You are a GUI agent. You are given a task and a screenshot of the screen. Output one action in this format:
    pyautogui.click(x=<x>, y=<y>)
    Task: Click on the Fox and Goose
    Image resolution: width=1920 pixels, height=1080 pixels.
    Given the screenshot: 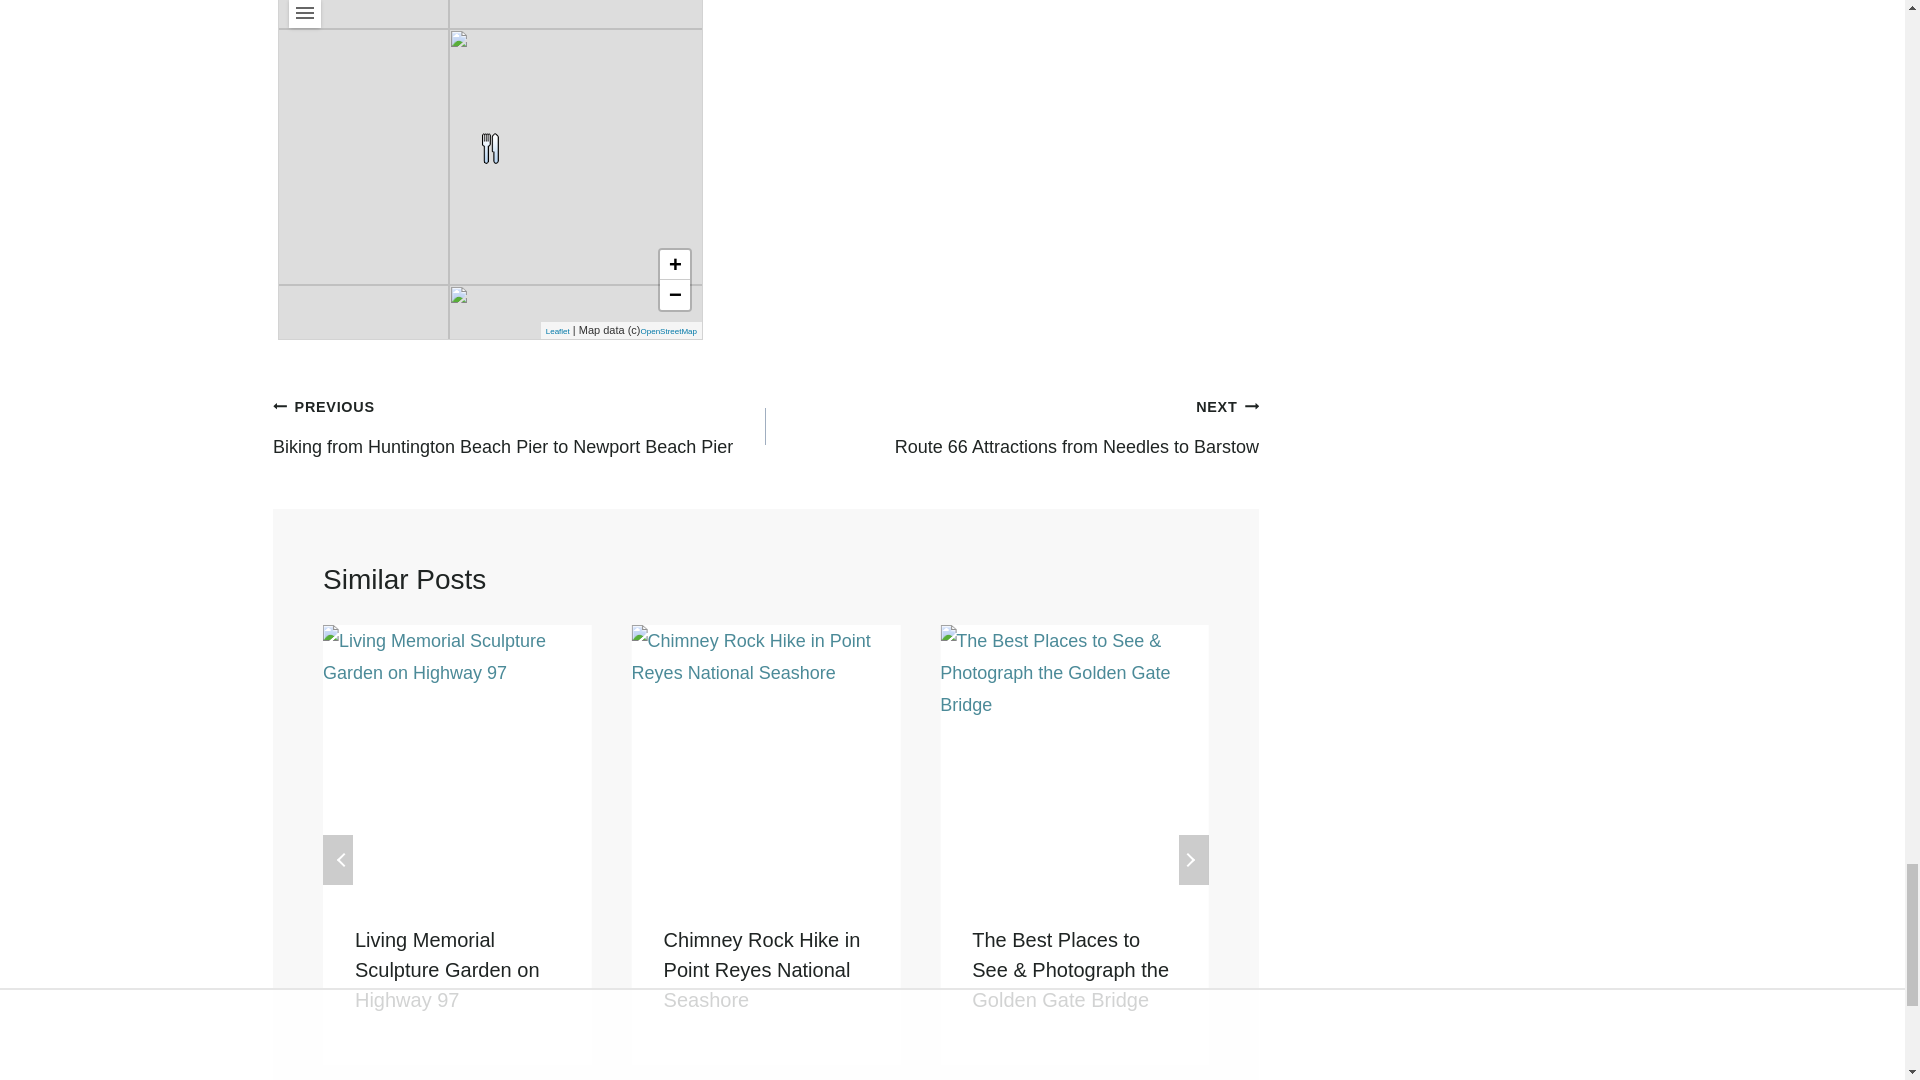 What is the action you would take?
    pyautogui.click(x=490, y=148)
    